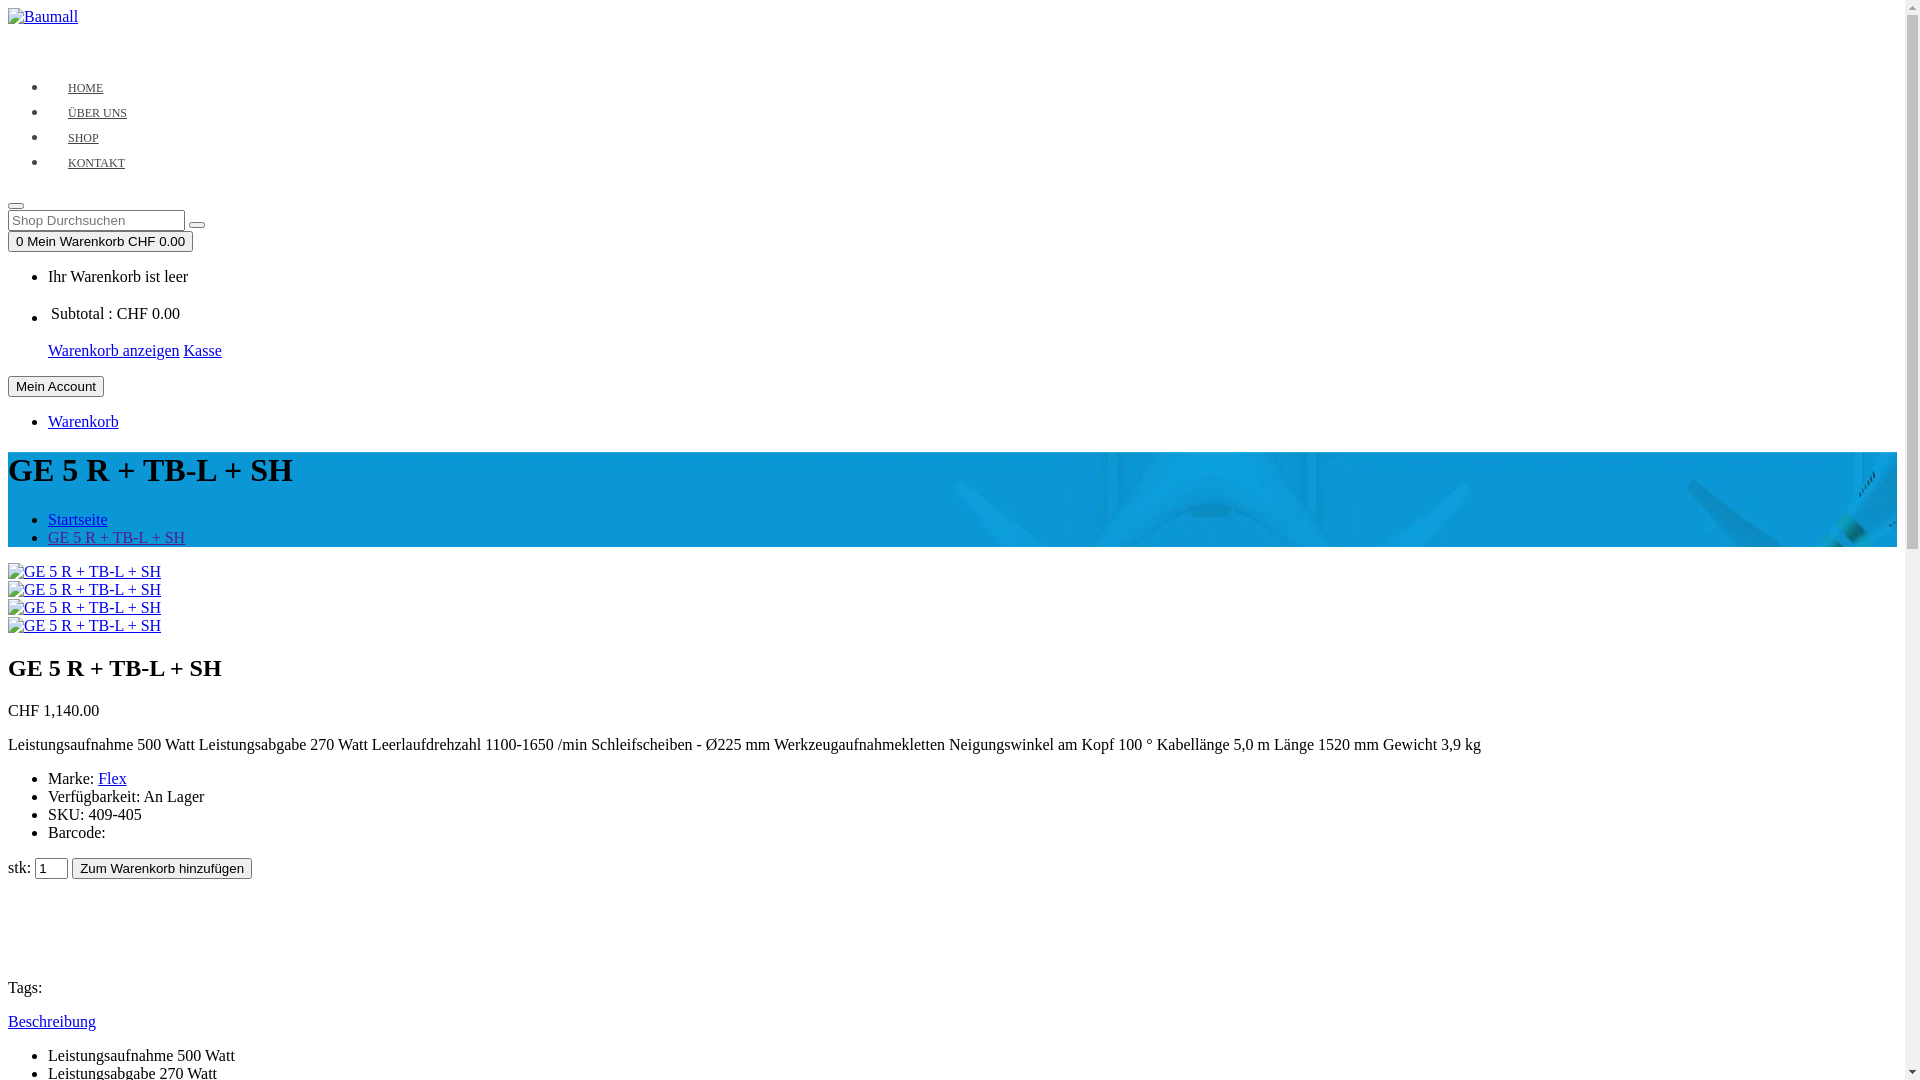 The height and width of the screenshot is (1080, 1920). Describe the element at coordinates (91, 54) in the screenshot. I see `Home` at that location.